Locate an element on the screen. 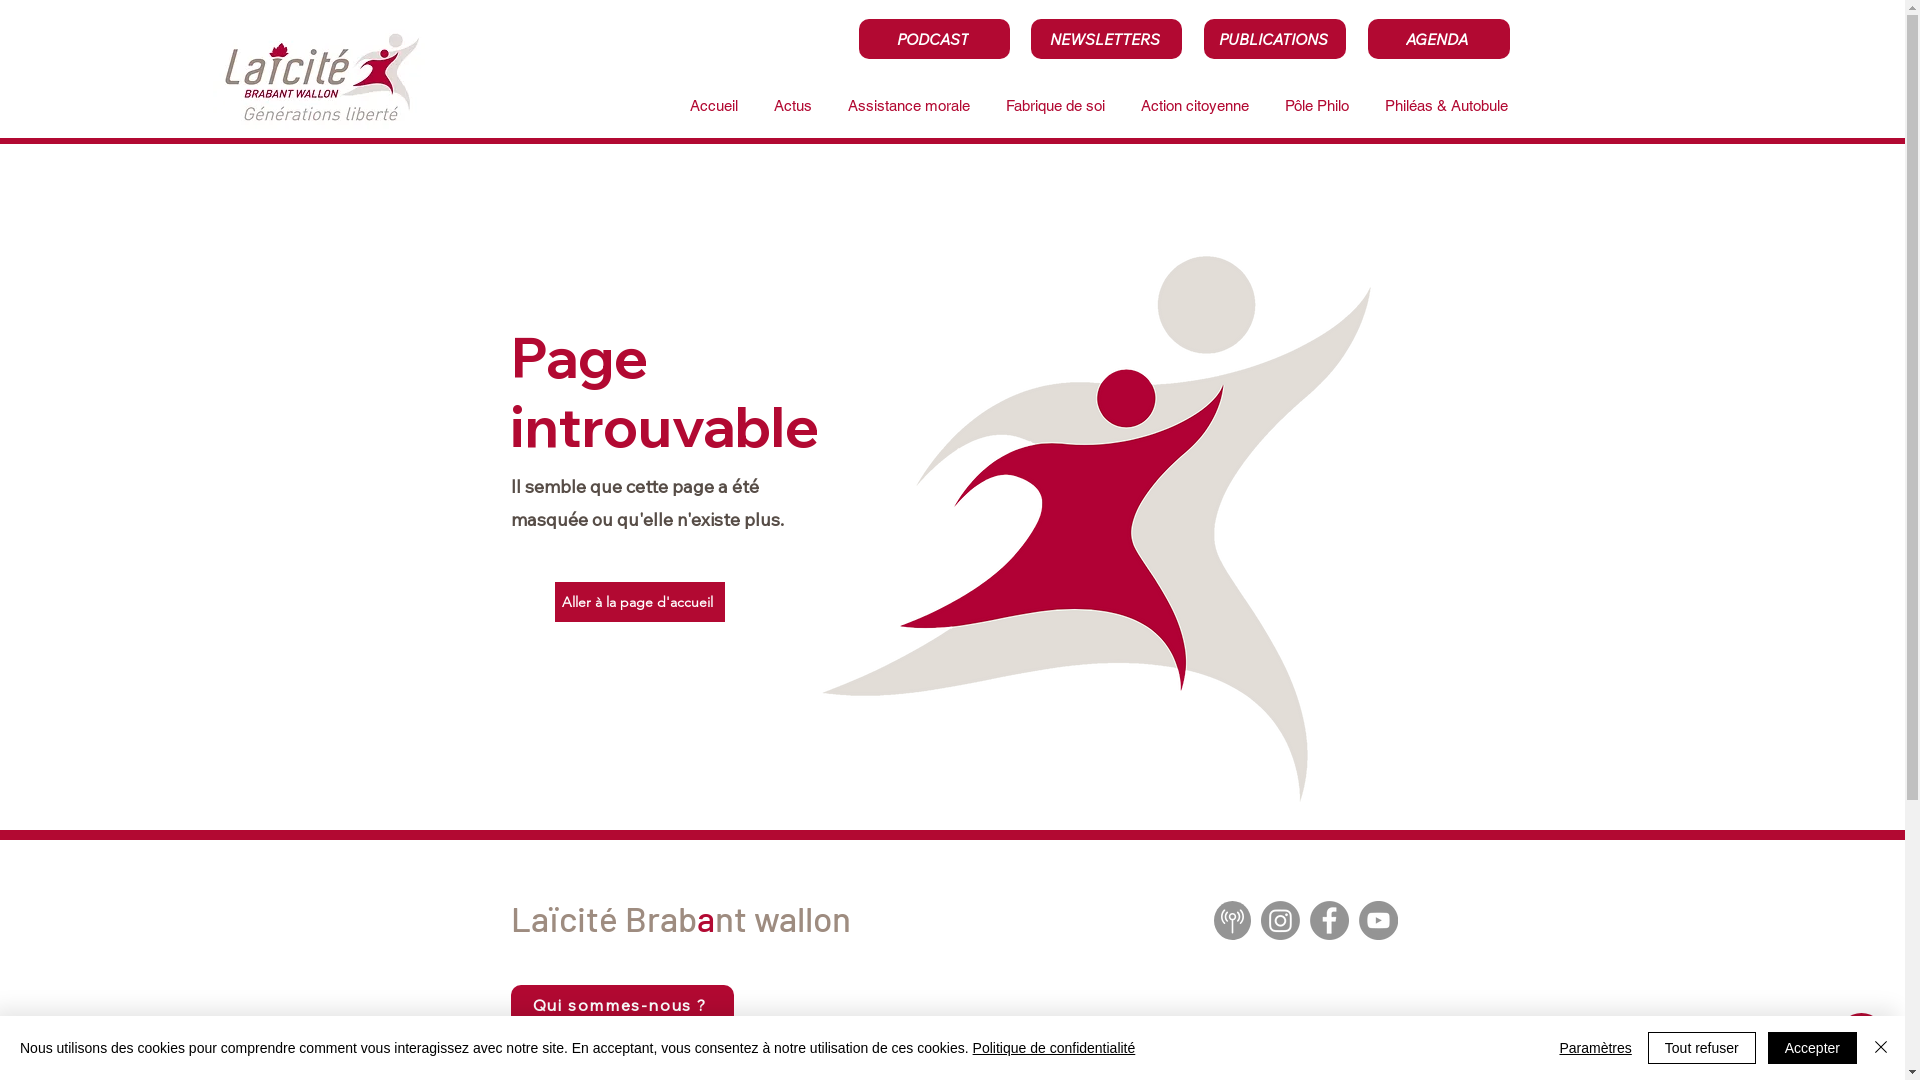  Actus is located at coordinates (790, 106).